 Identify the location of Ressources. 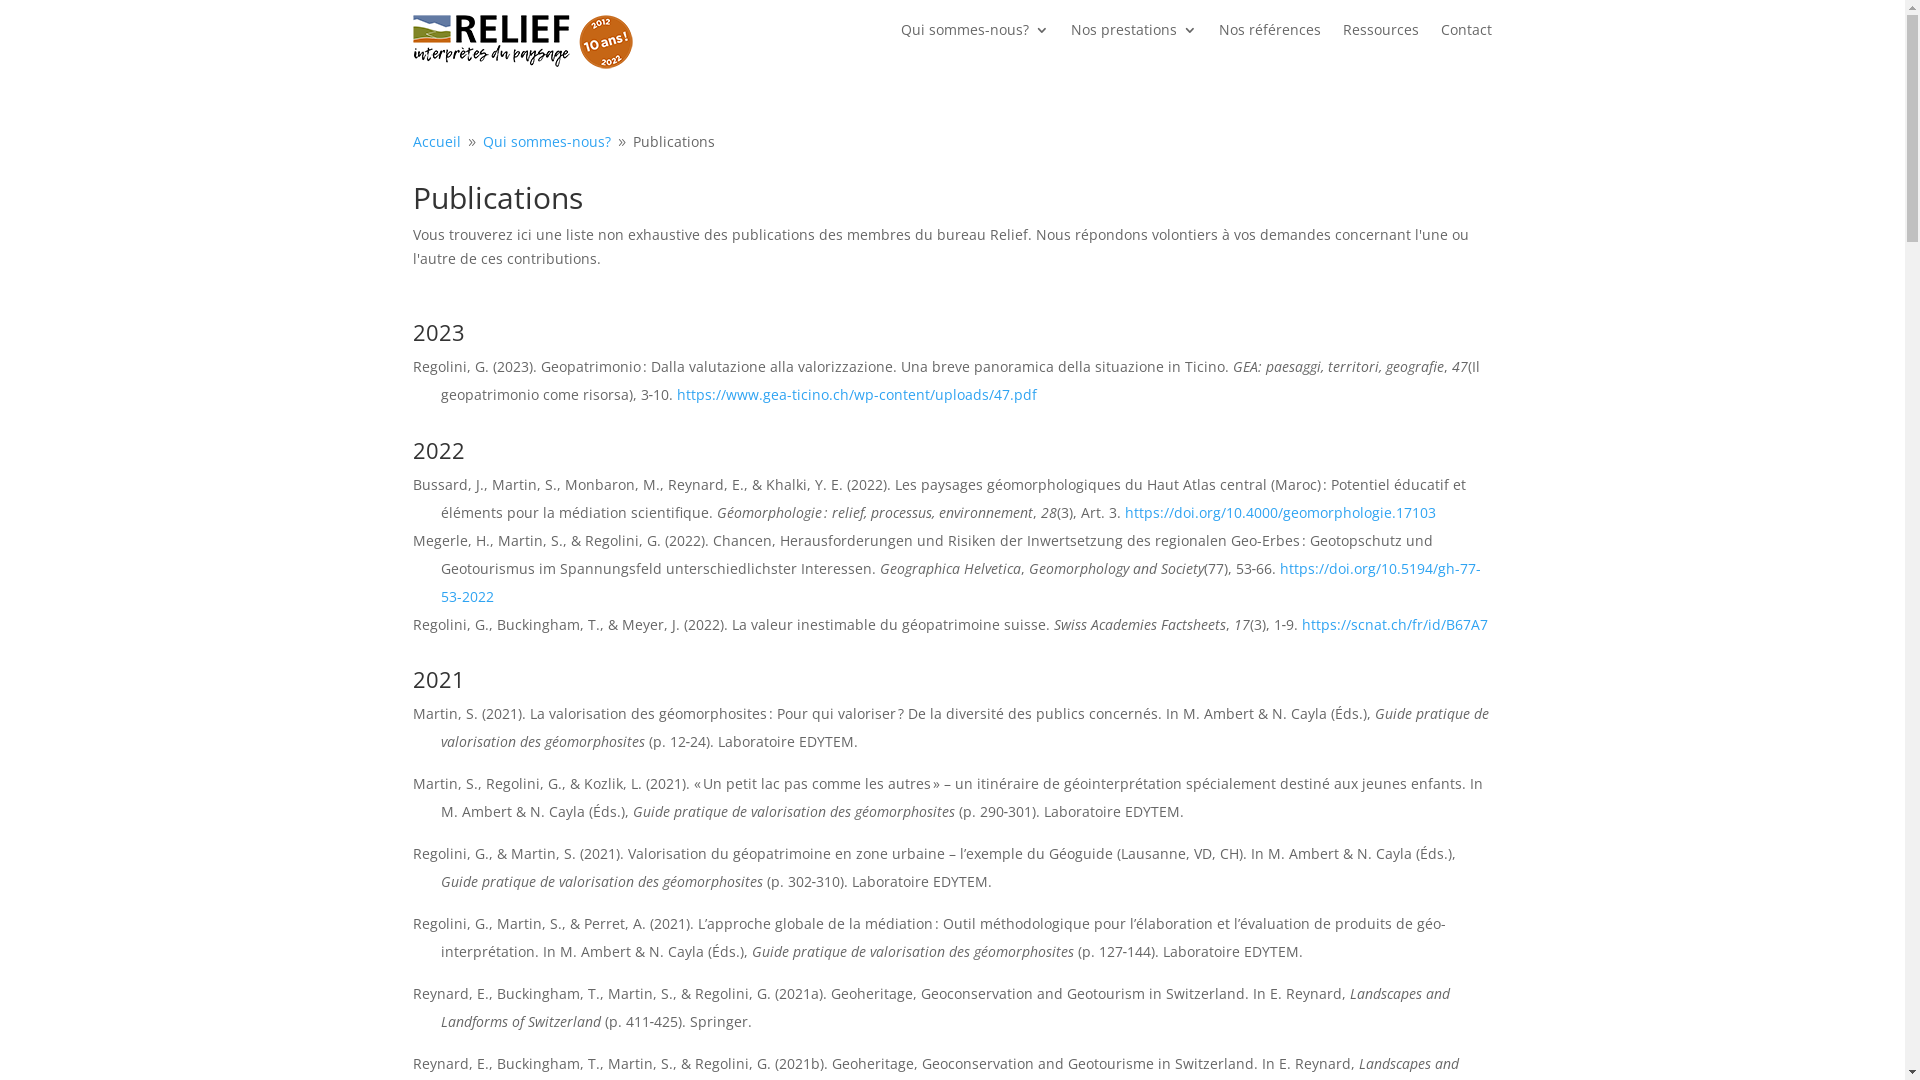
(1381, 34).